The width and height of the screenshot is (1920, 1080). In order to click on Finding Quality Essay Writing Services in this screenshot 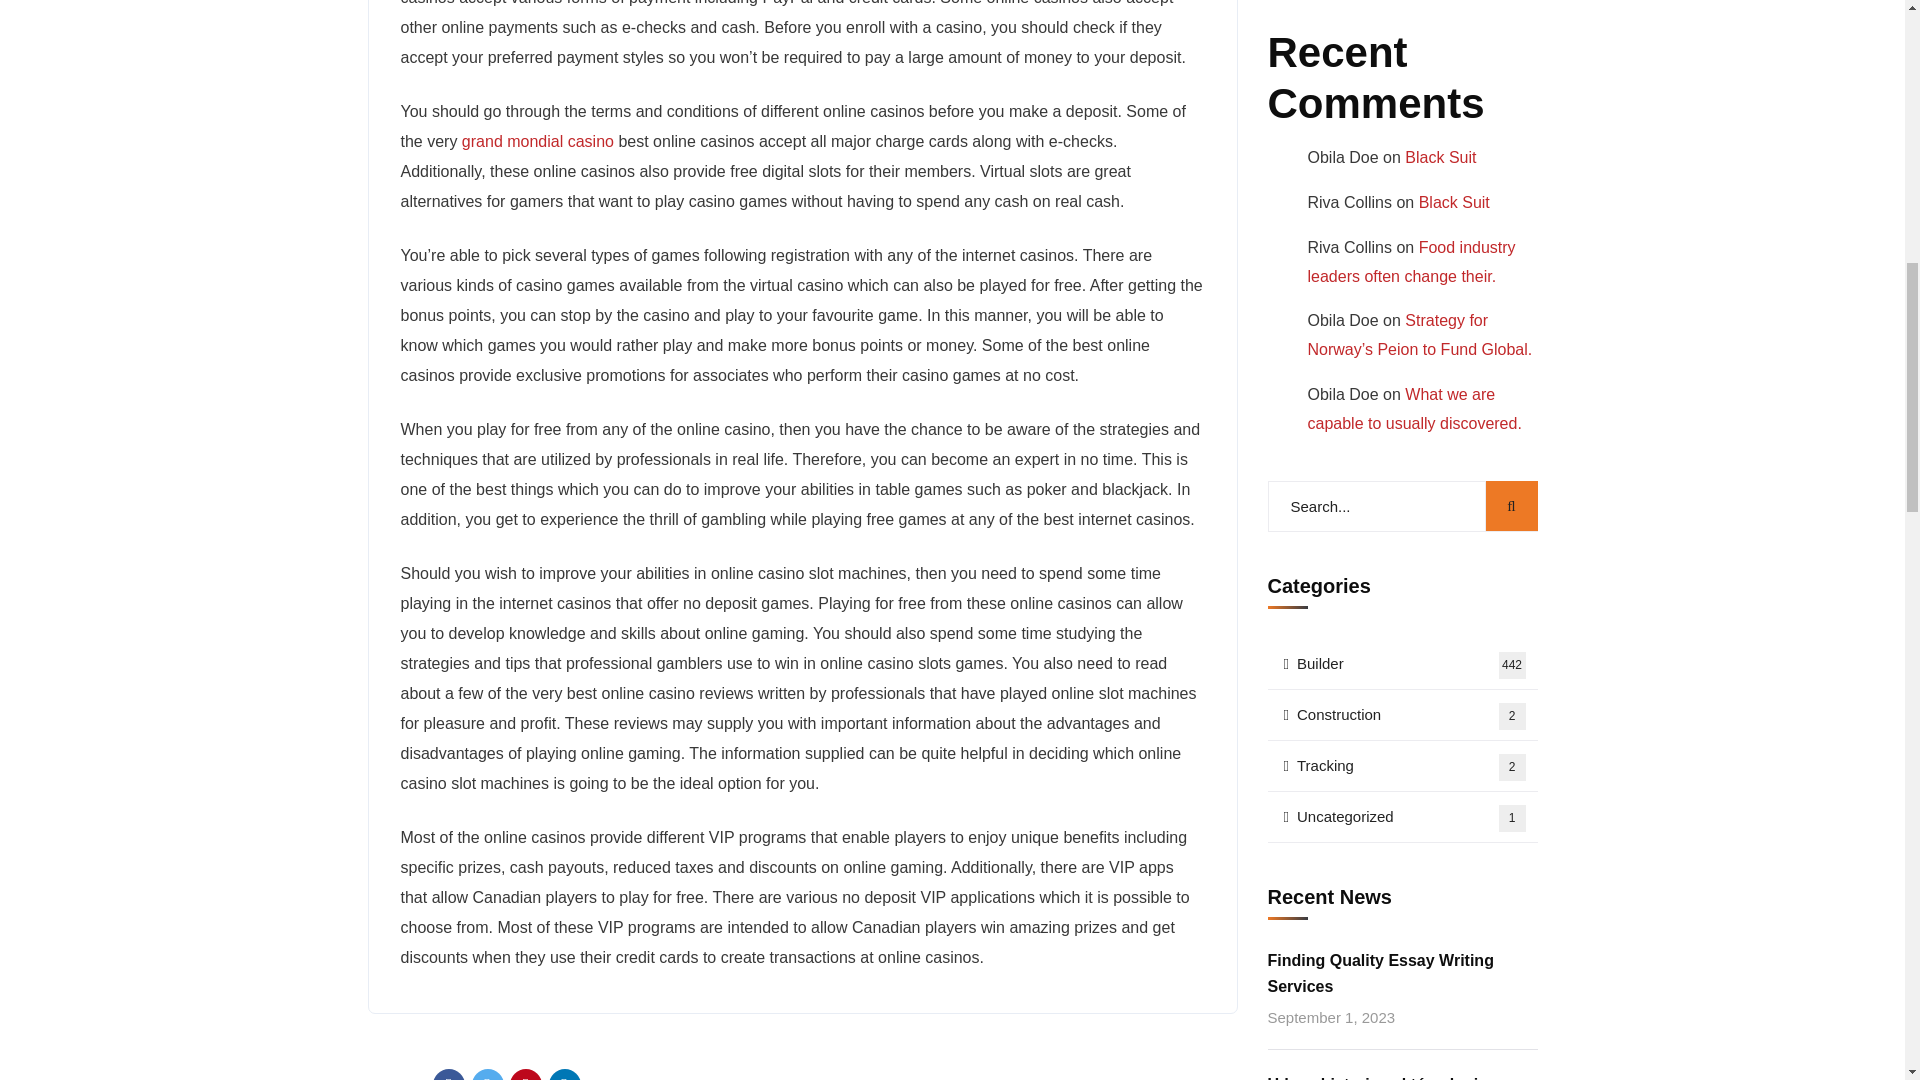, I will do `click(1402, 974)`.